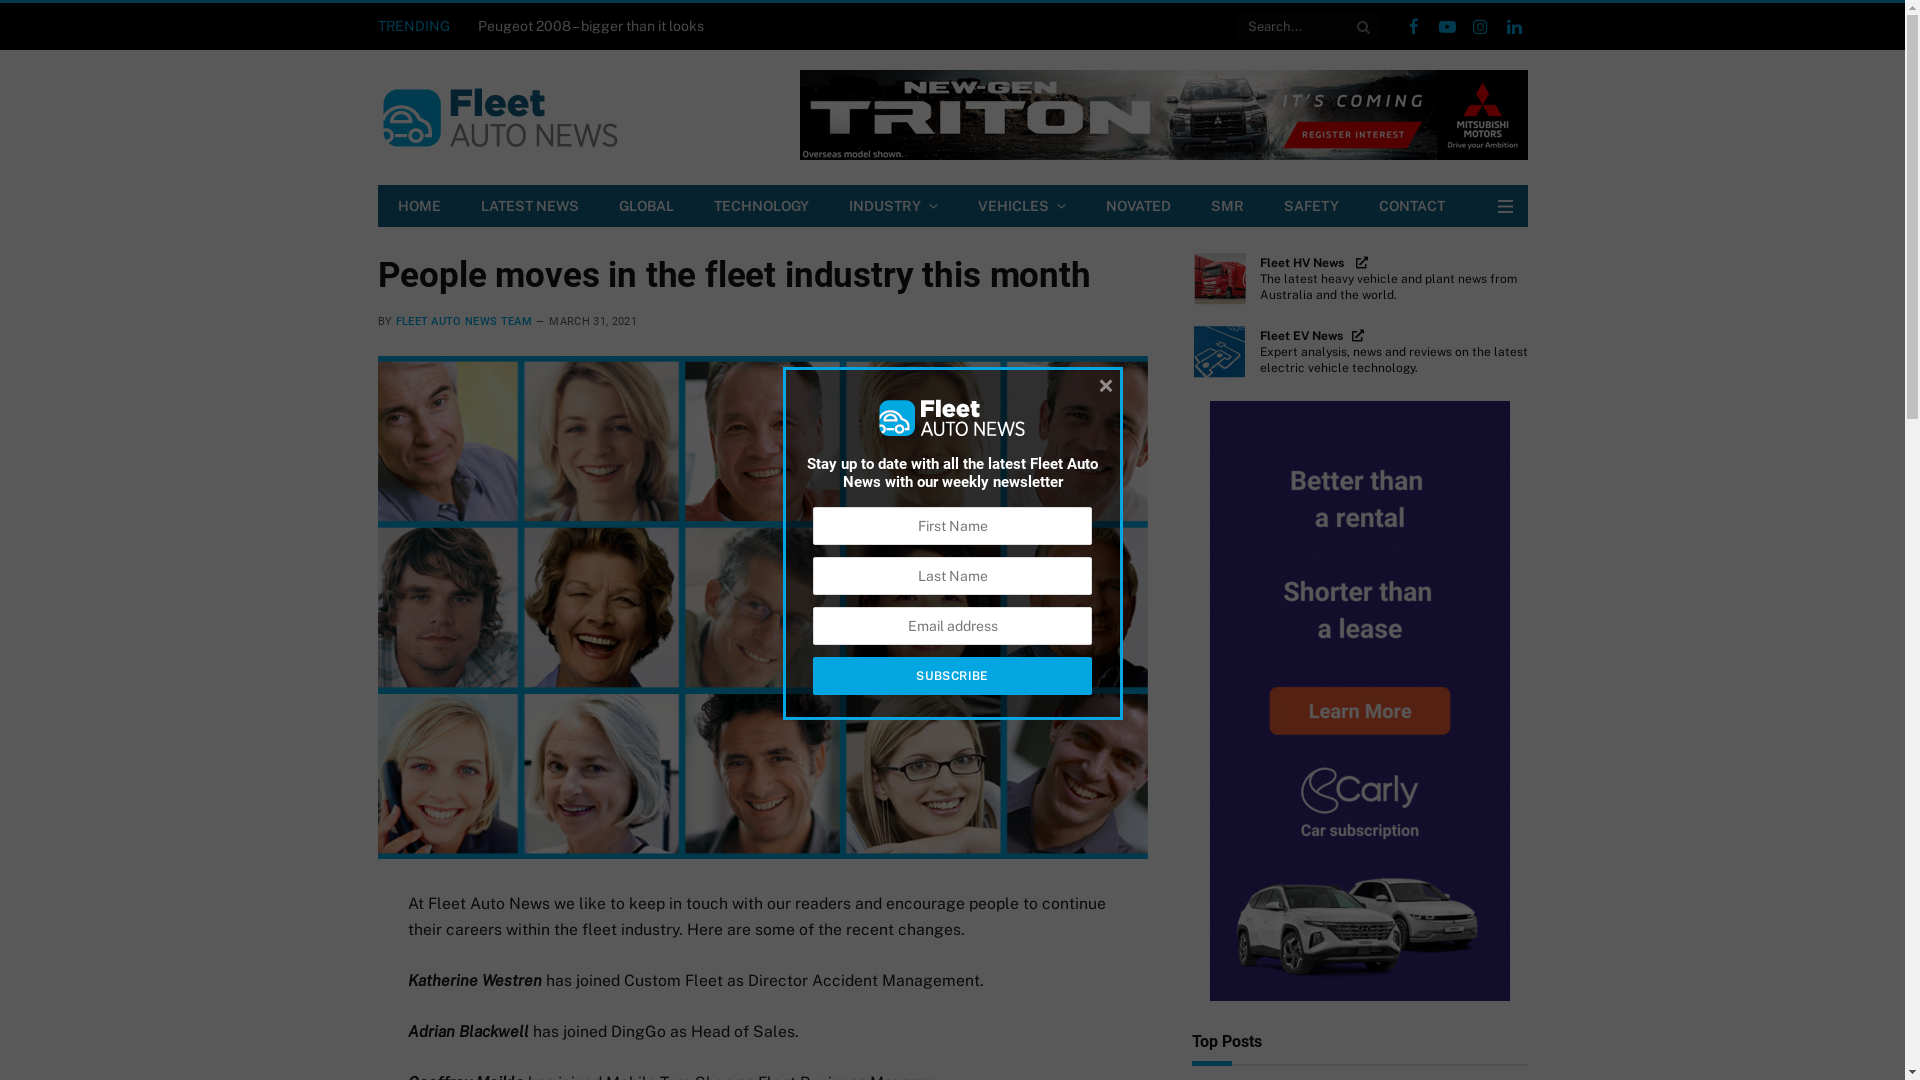 This screenshot has height=1080, width=1920. Describe the element at coordinates (1022, 206) in the screenshot. I see `VEHICLES` at that location.